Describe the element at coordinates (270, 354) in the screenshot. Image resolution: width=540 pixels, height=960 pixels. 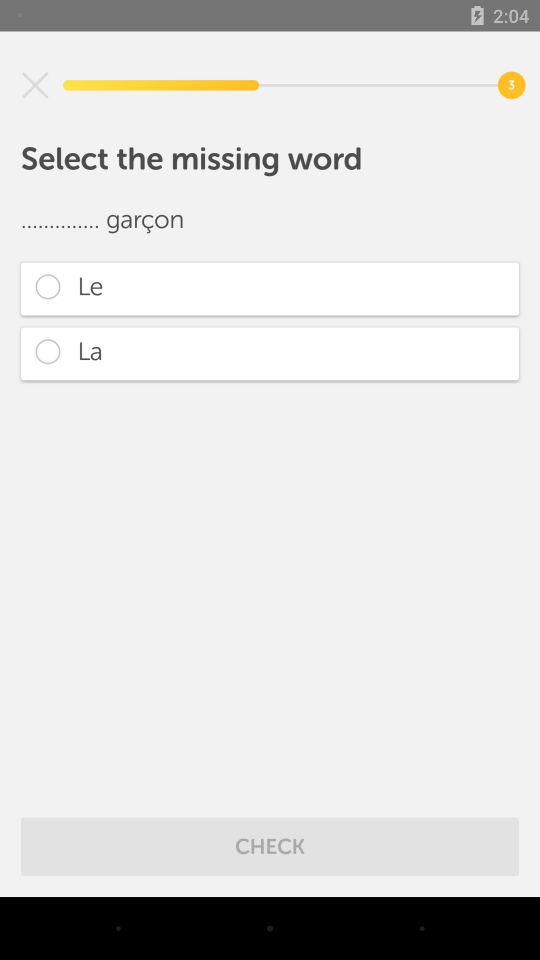
I see `flip to la icon` at that location.